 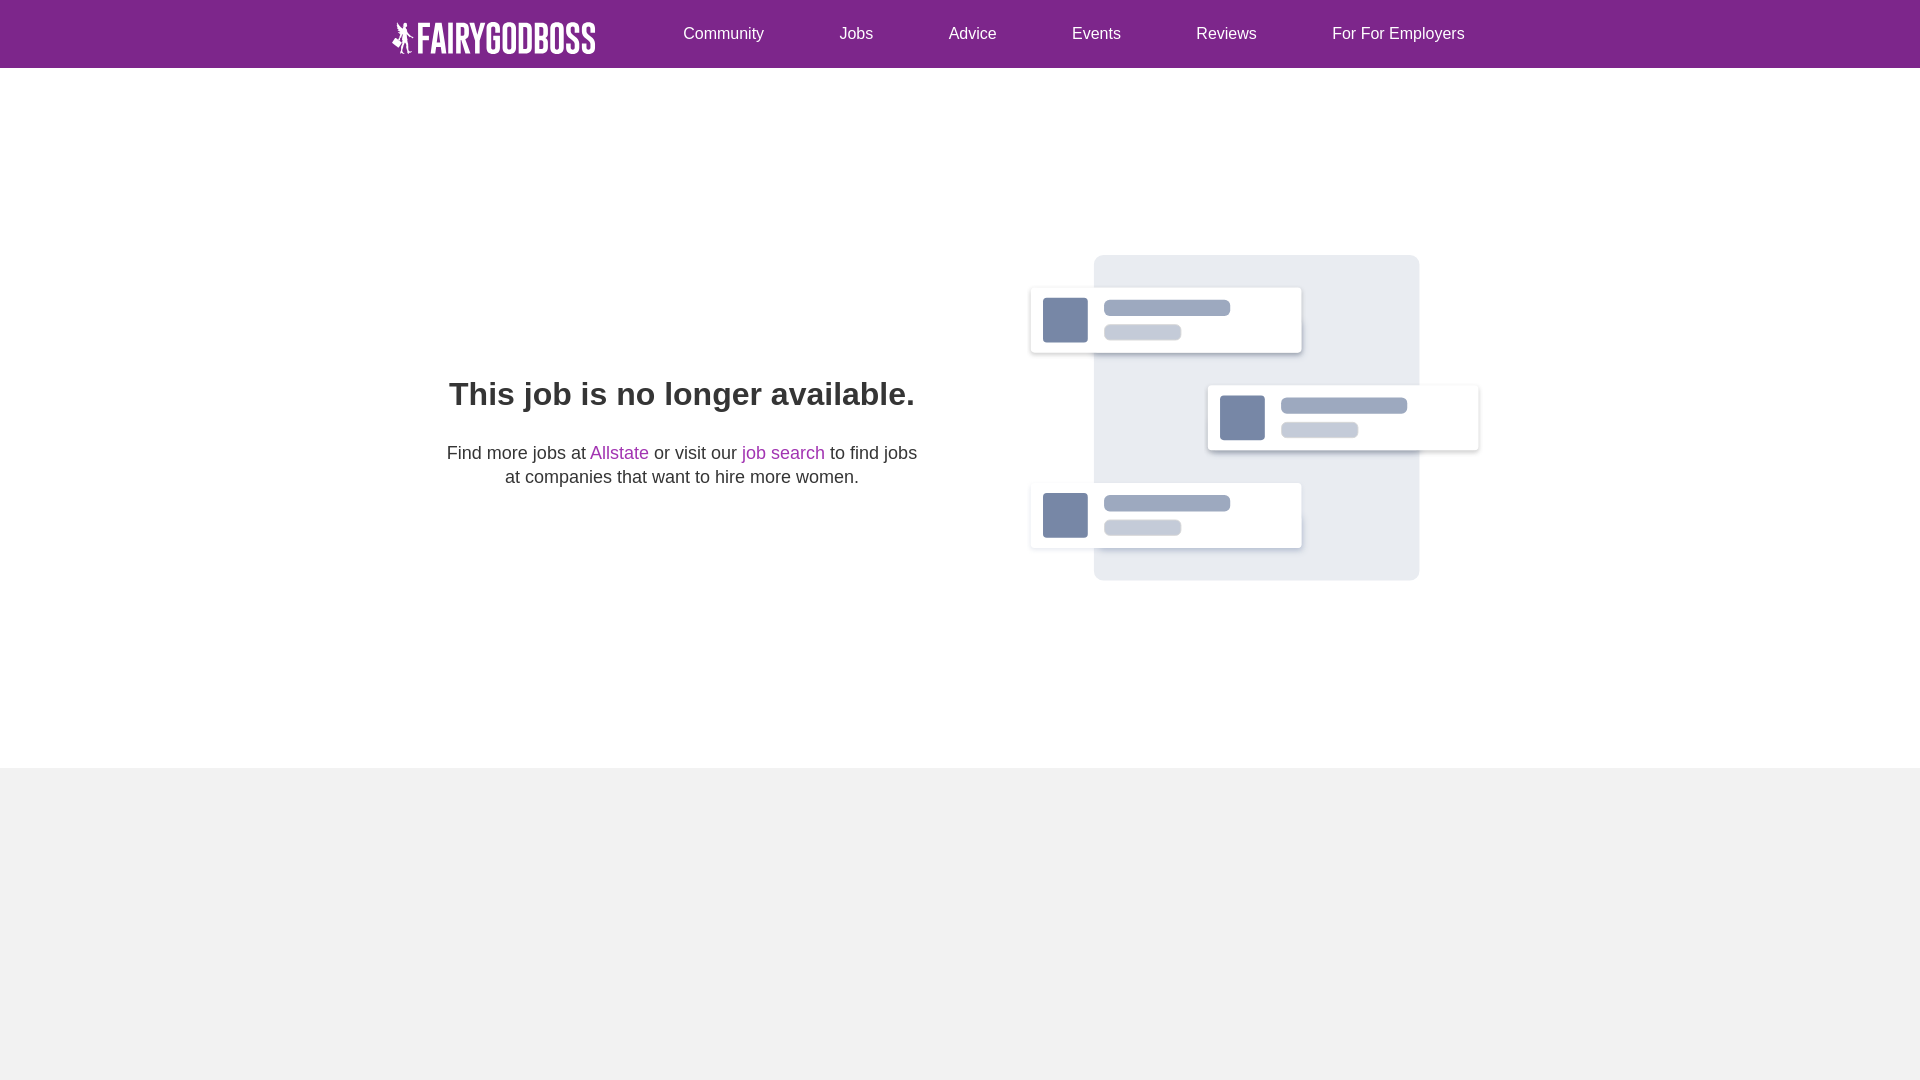 I want to click on For Employers, so click(x=1398, y=34).